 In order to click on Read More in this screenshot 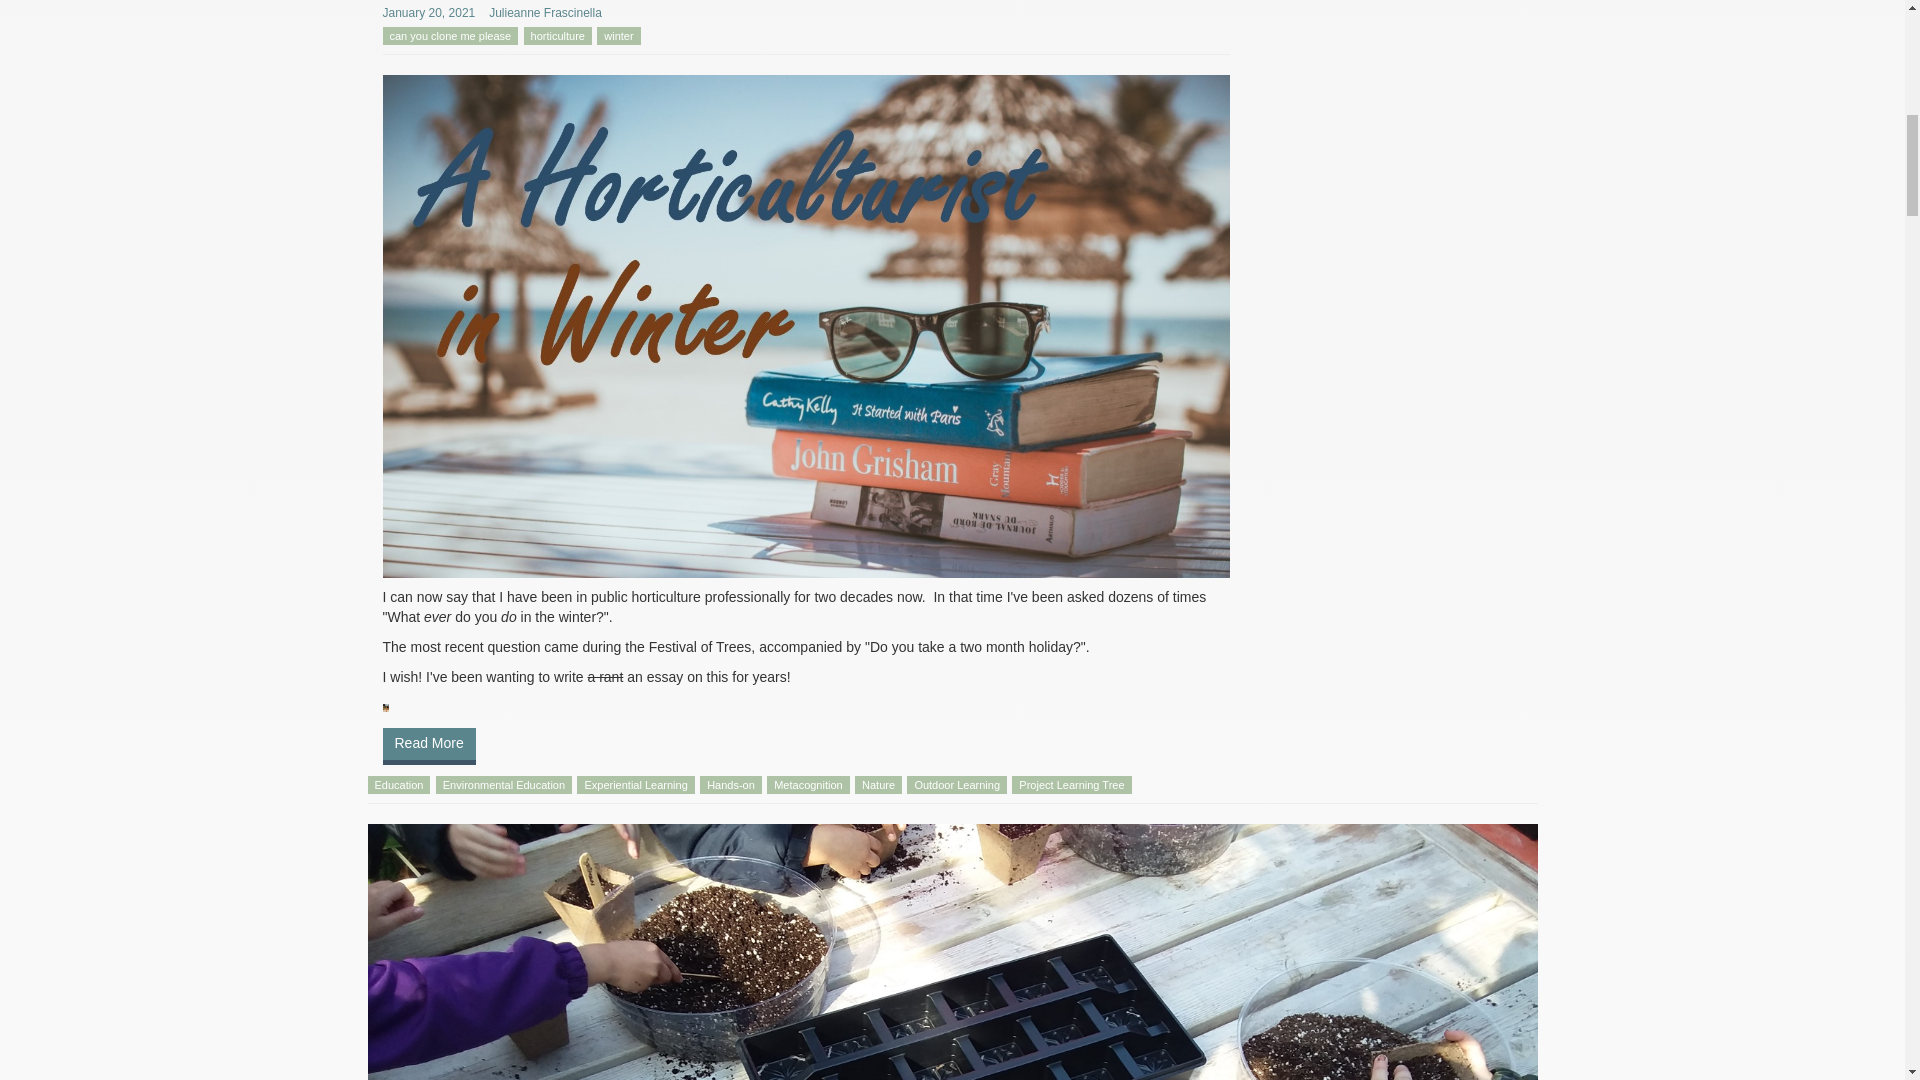, I will do `click(428, 746)`.